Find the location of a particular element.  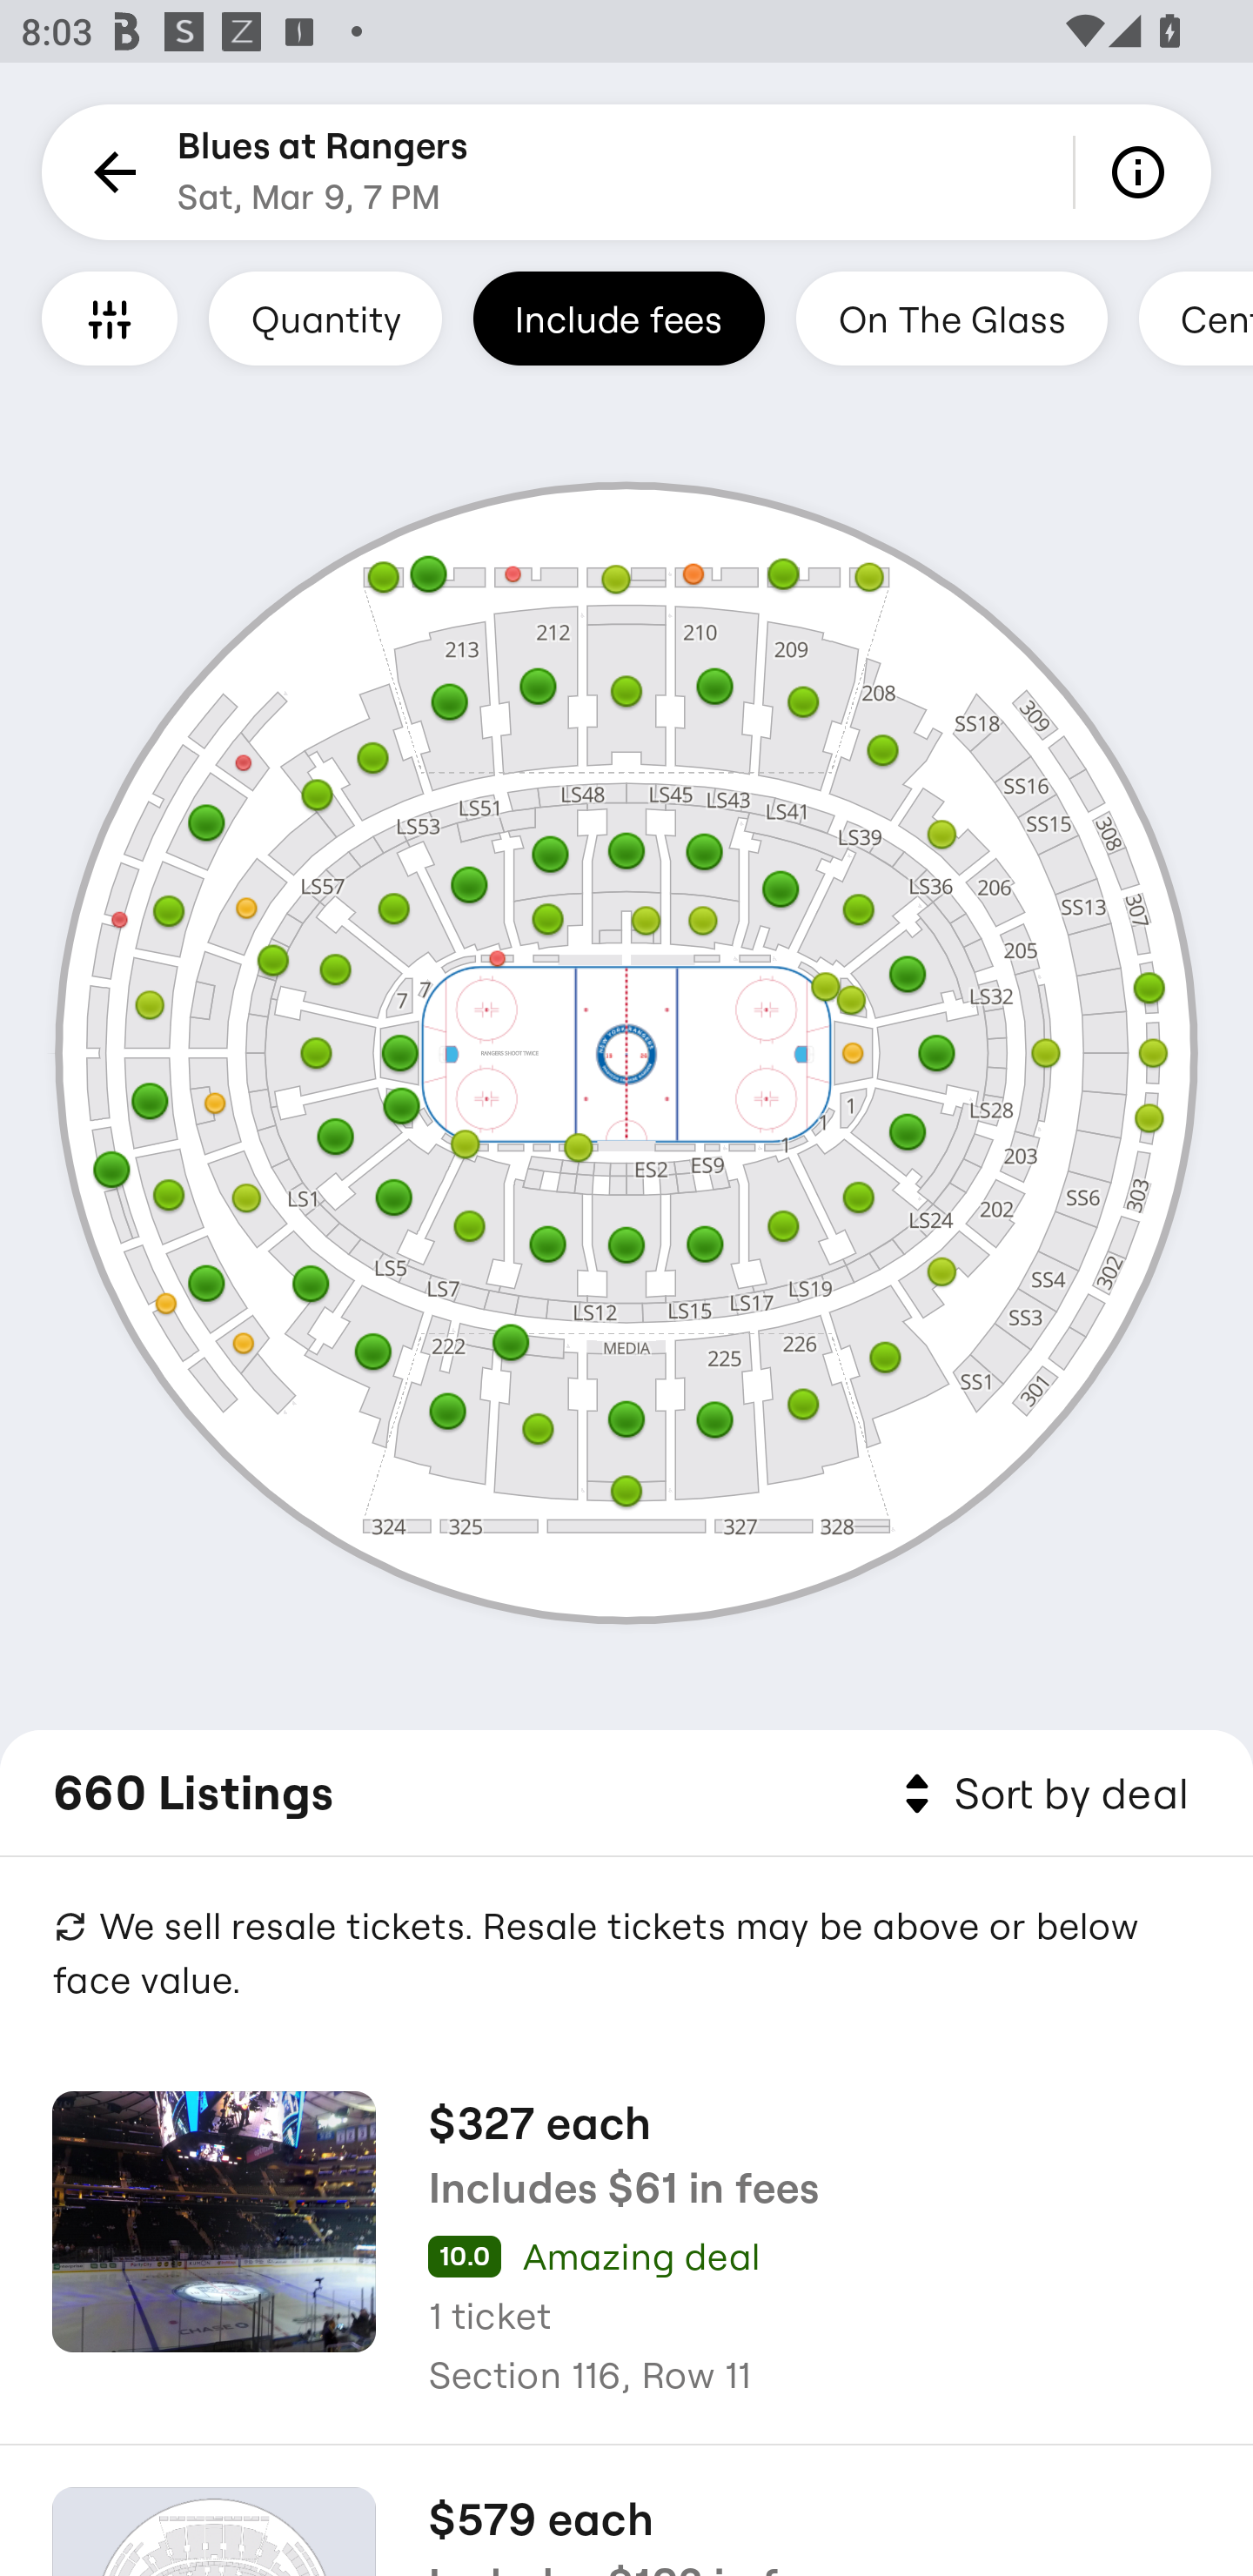

On The Glass is located at coordinates (951, 318).